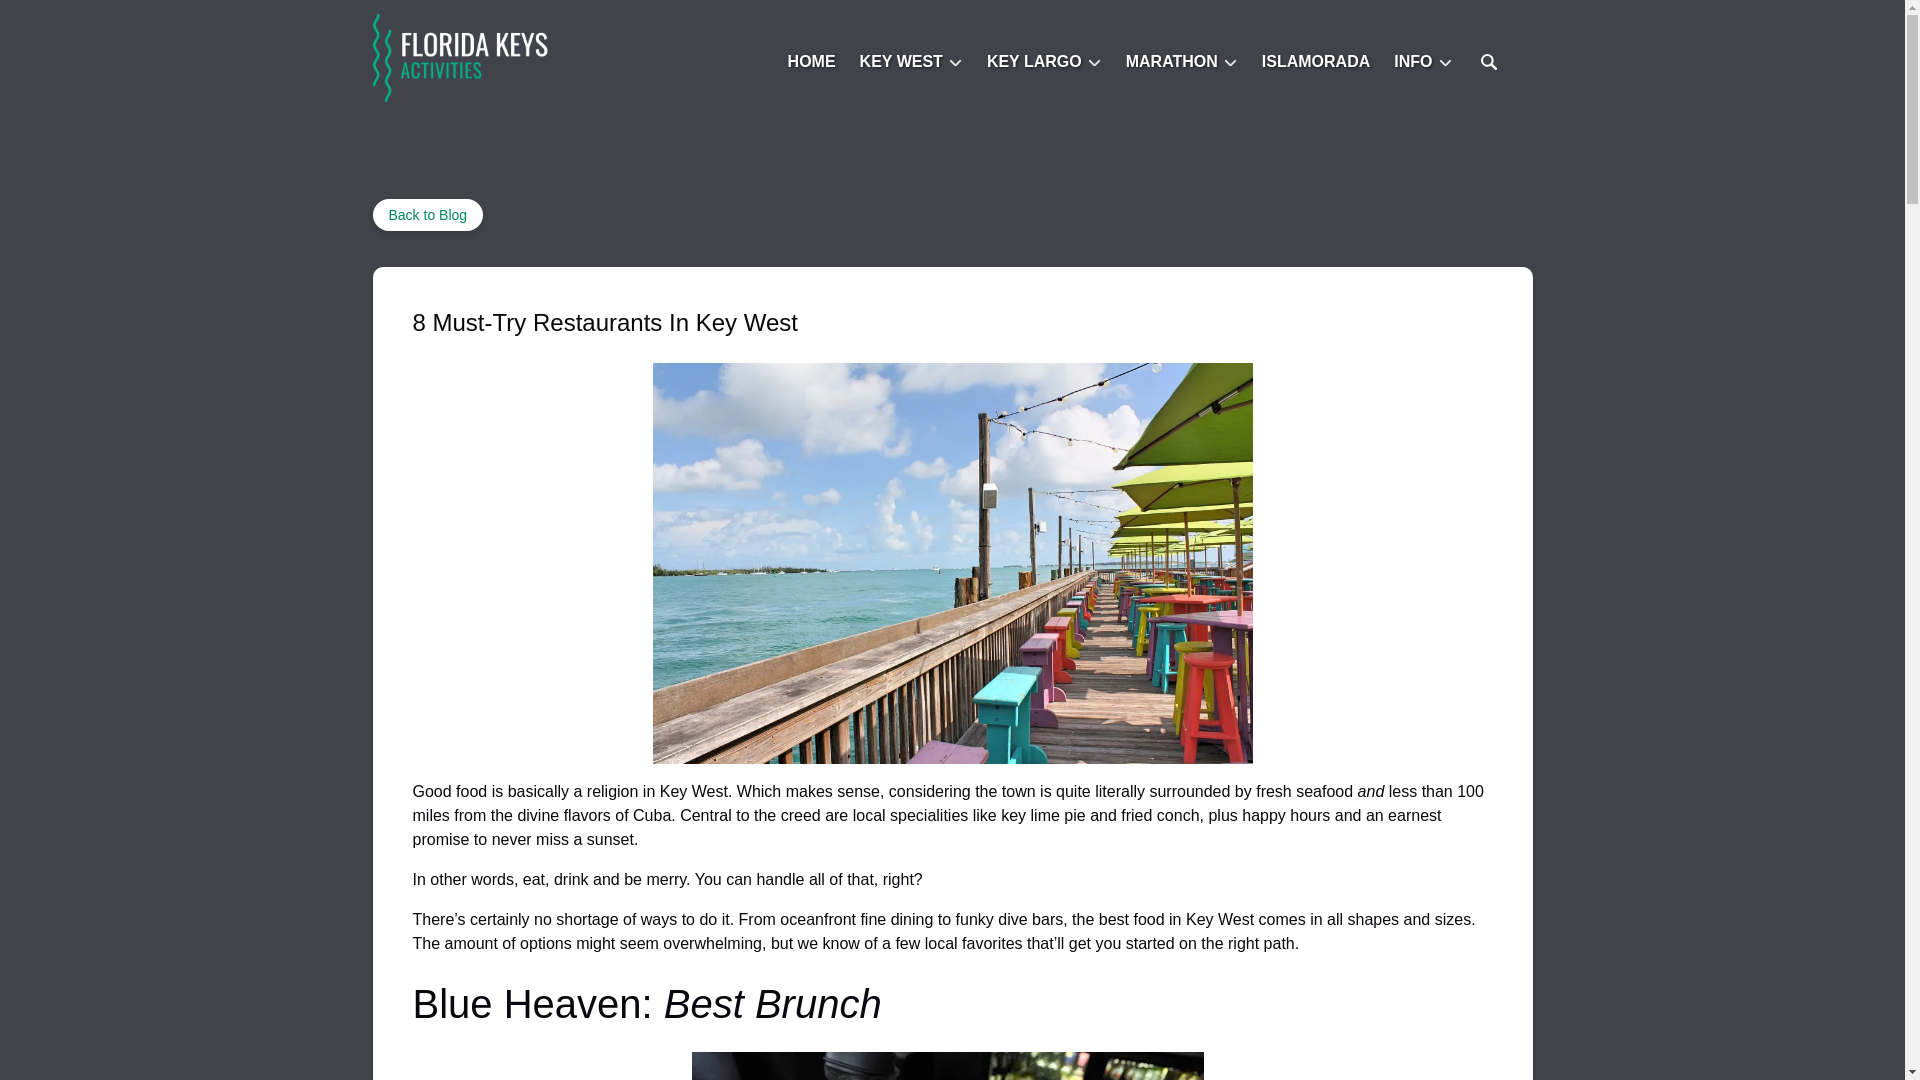 The width and height of the screenshot is (1920, 1080). Describe the element at coordinates (62, 21) in the screenshot. I see `Skip to content` at that location.